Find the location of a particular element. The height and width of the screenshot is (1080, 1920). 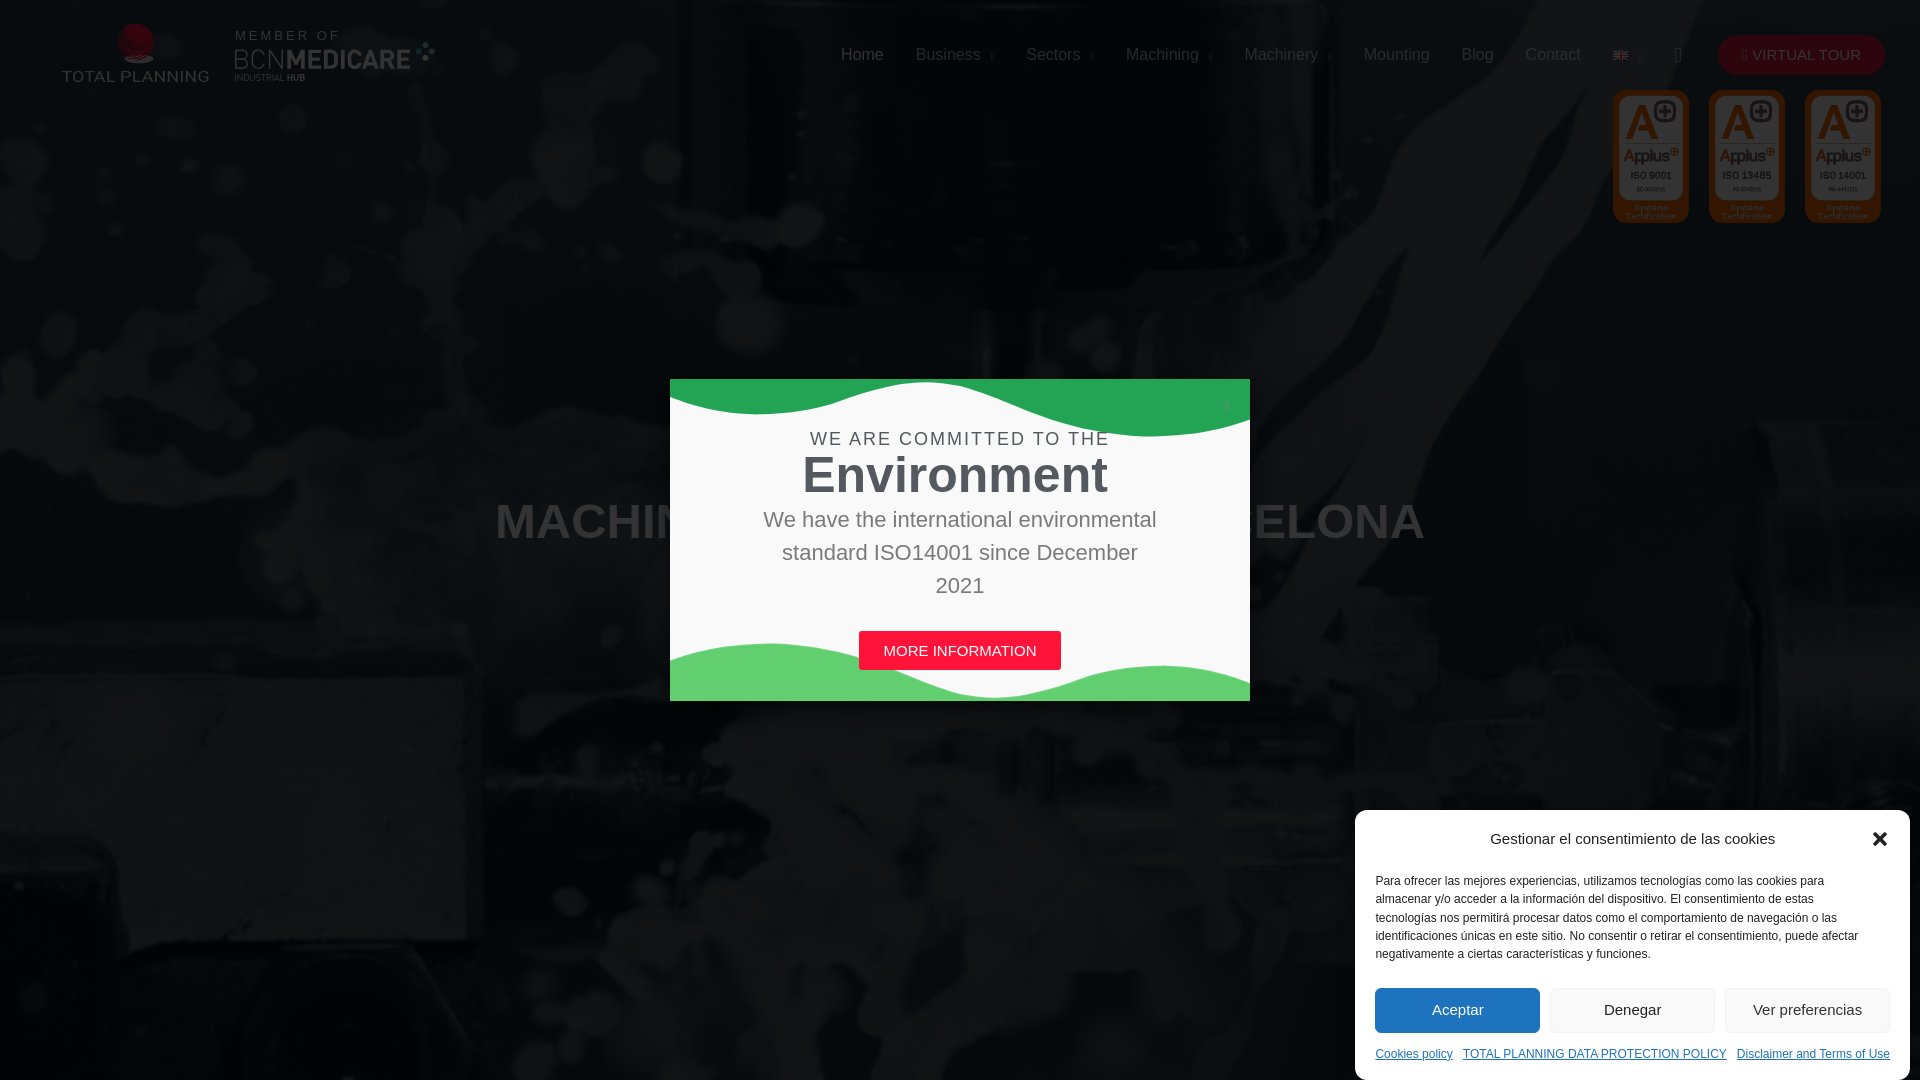

VIRTUAL TOUR is located at coordinates (1802, 54).